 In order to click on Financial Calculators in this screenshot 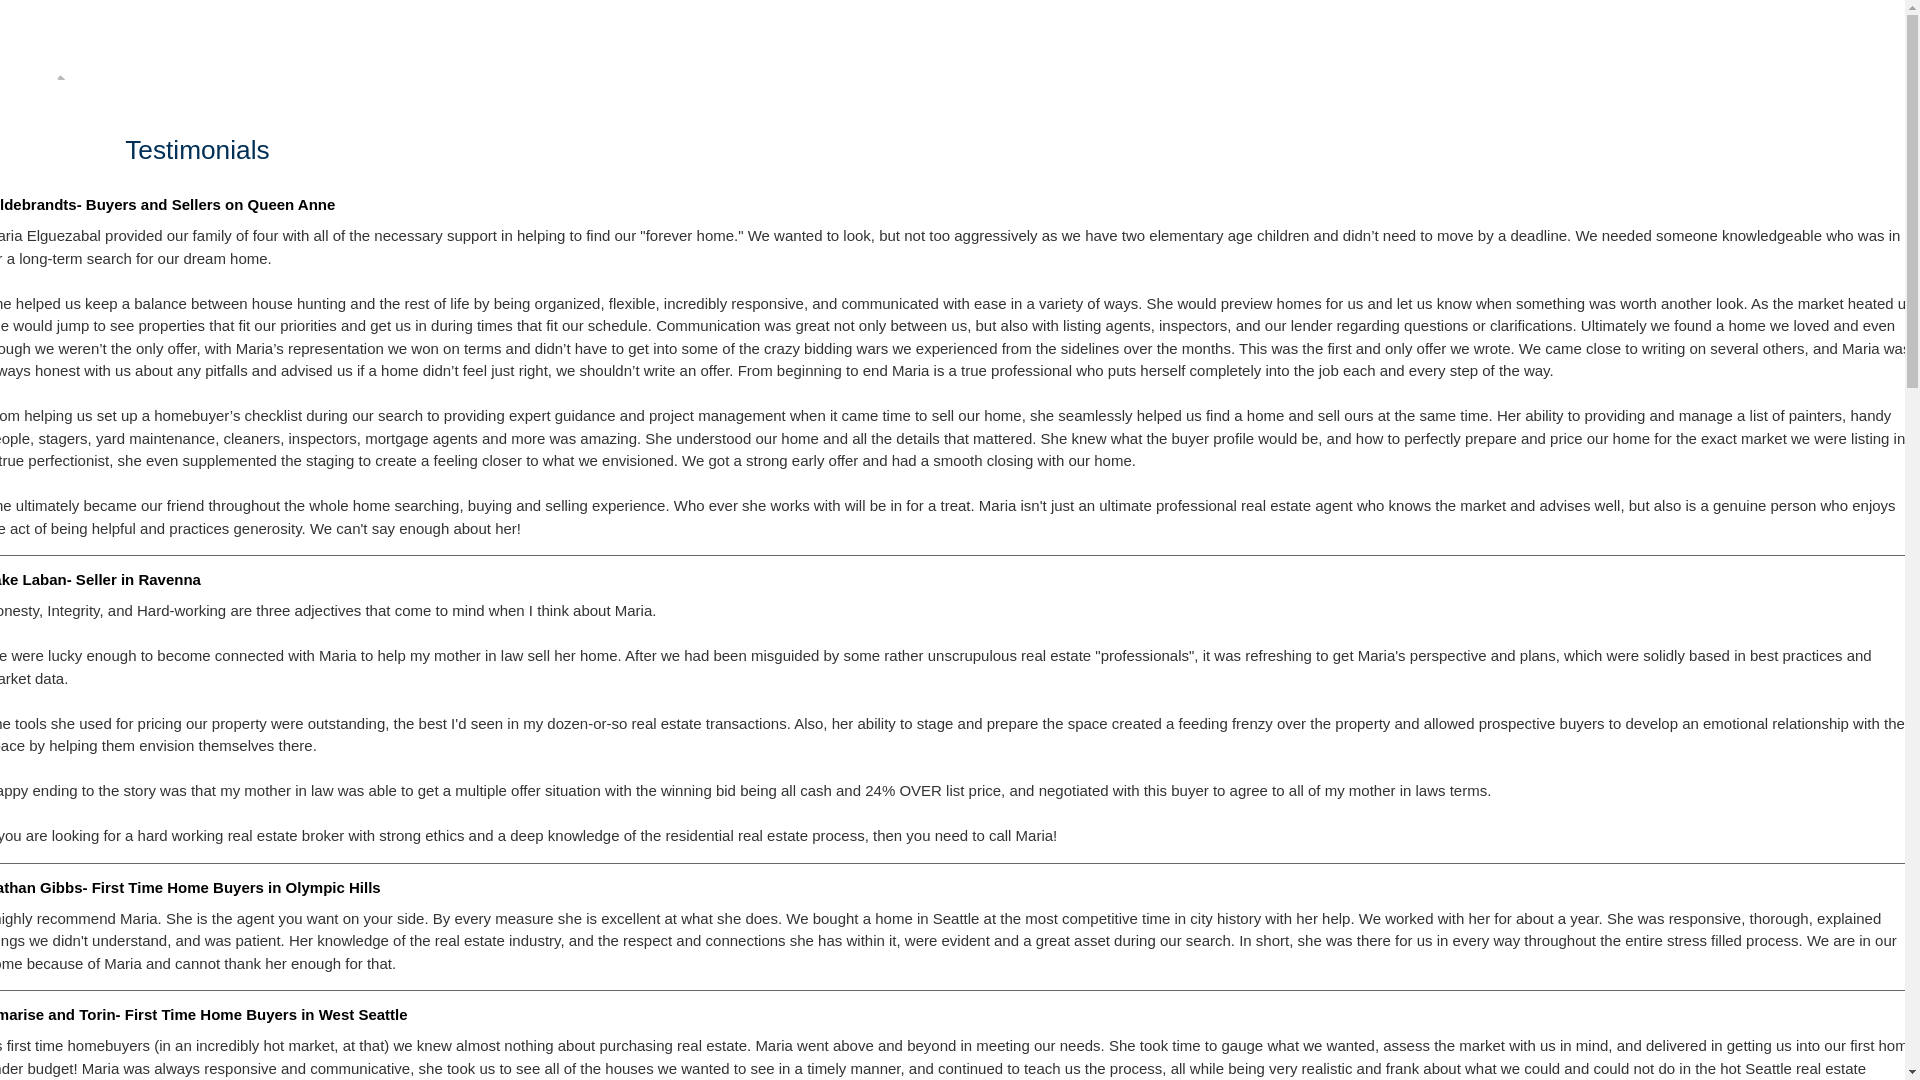, I will do `click(646, 226)`.